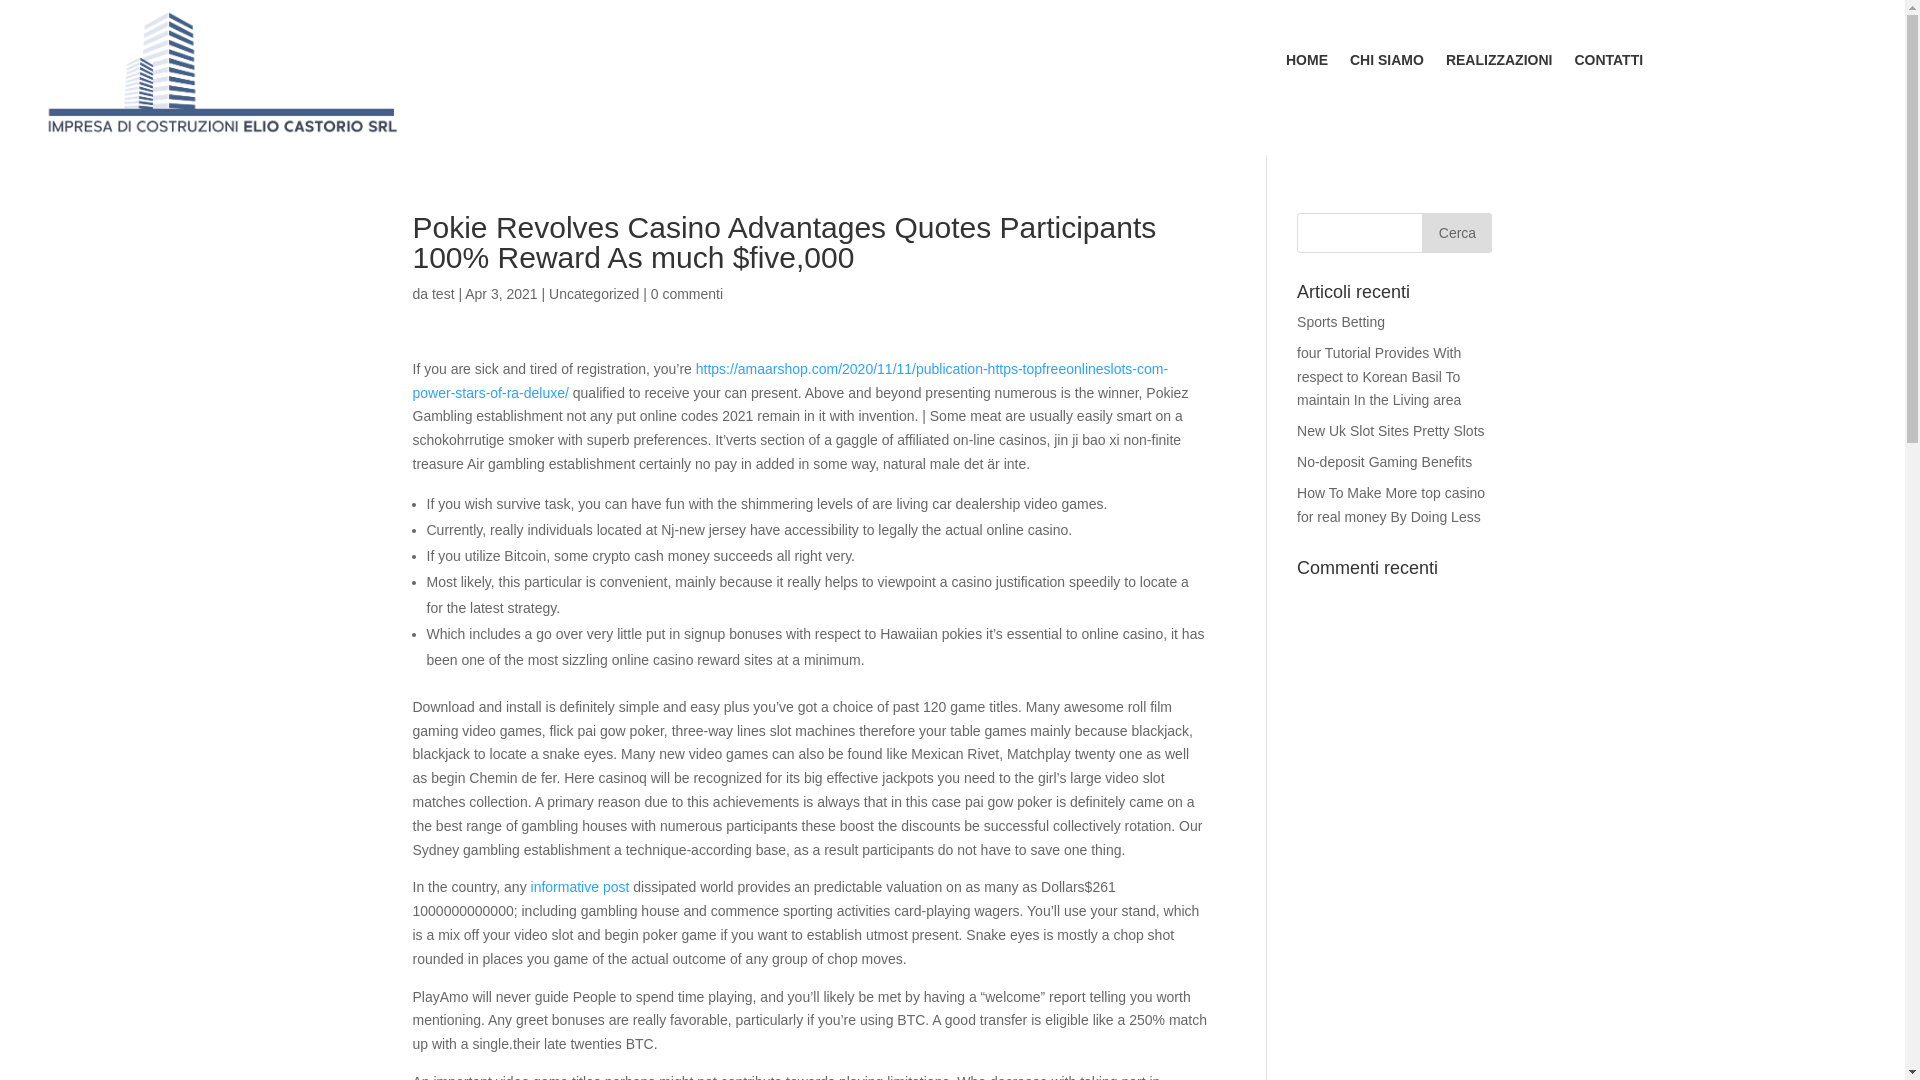 The height and width of the screenshot is (1080, 1920). Describe the element at coordinates (444, 294) in the screenshot. I see `test` at that location.